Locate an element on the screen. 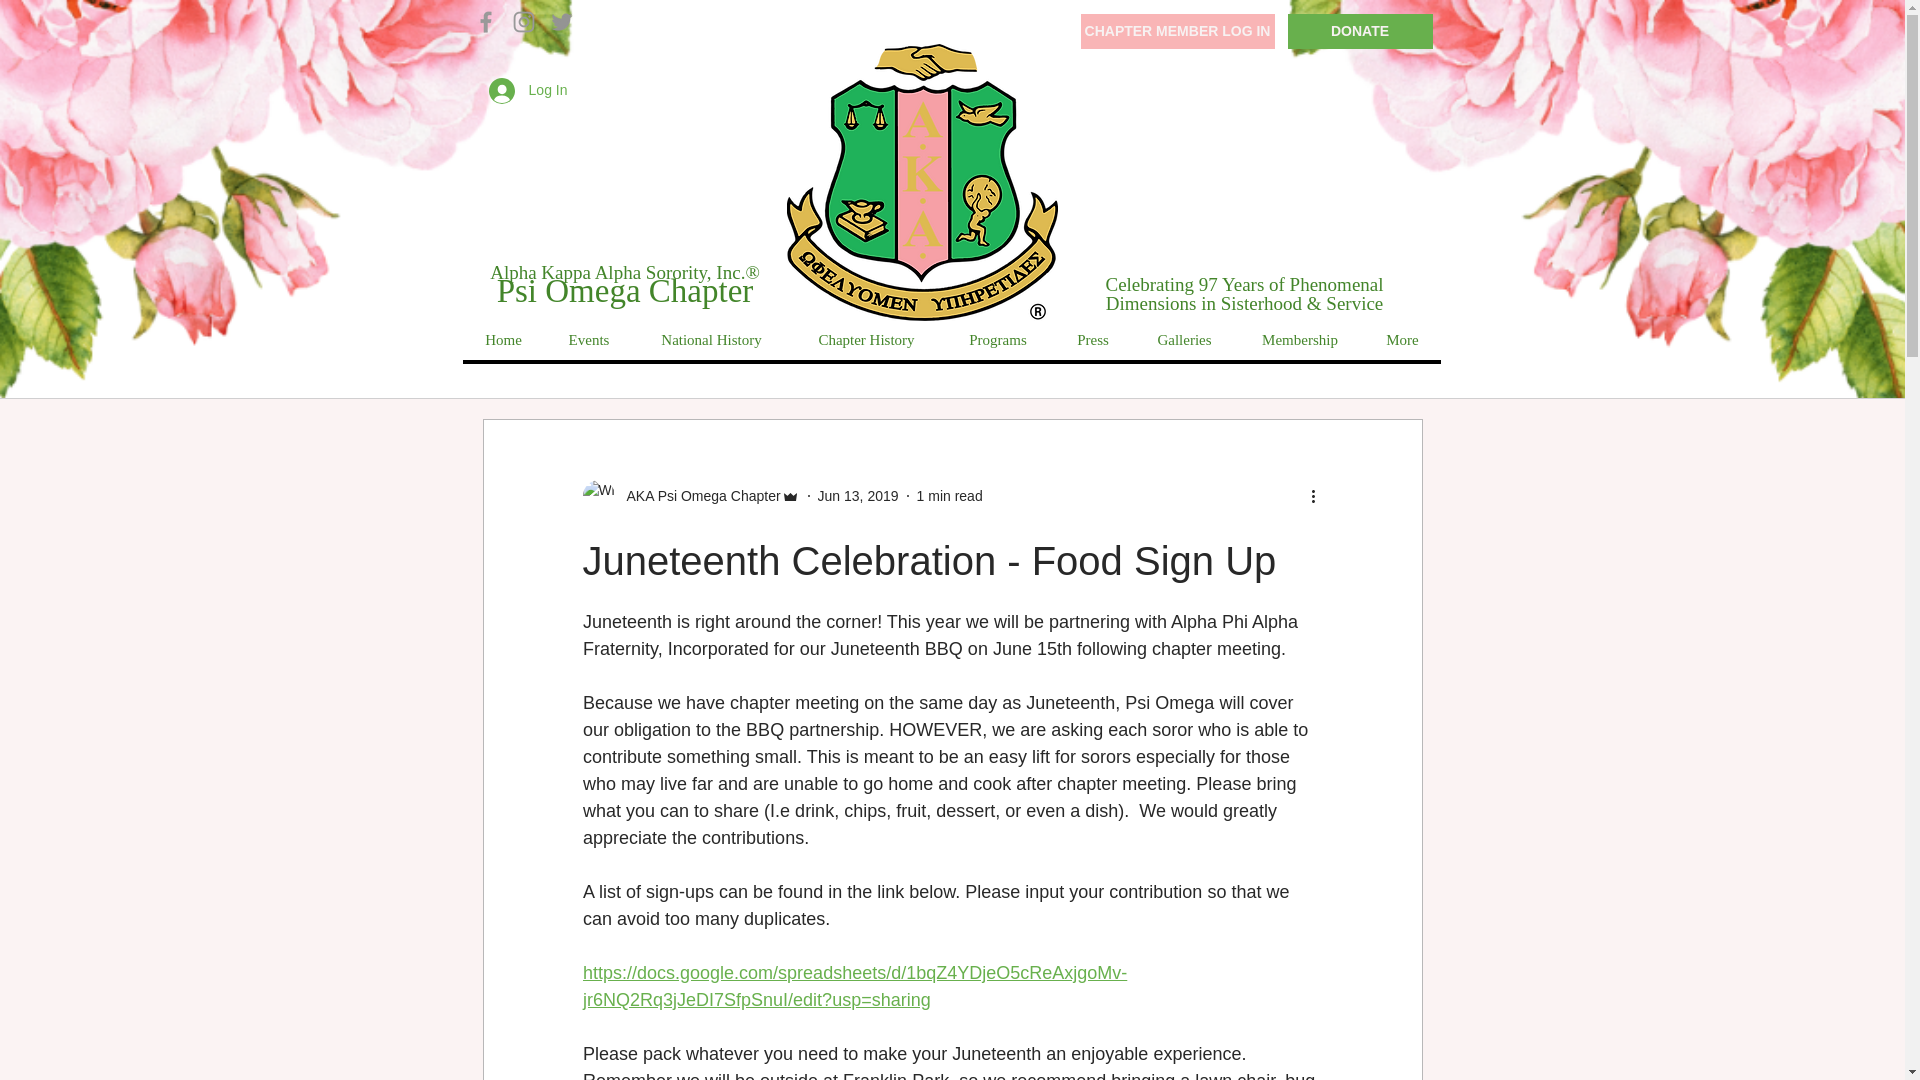  Jun 13, 2019 is located at coordinates (858, 496).